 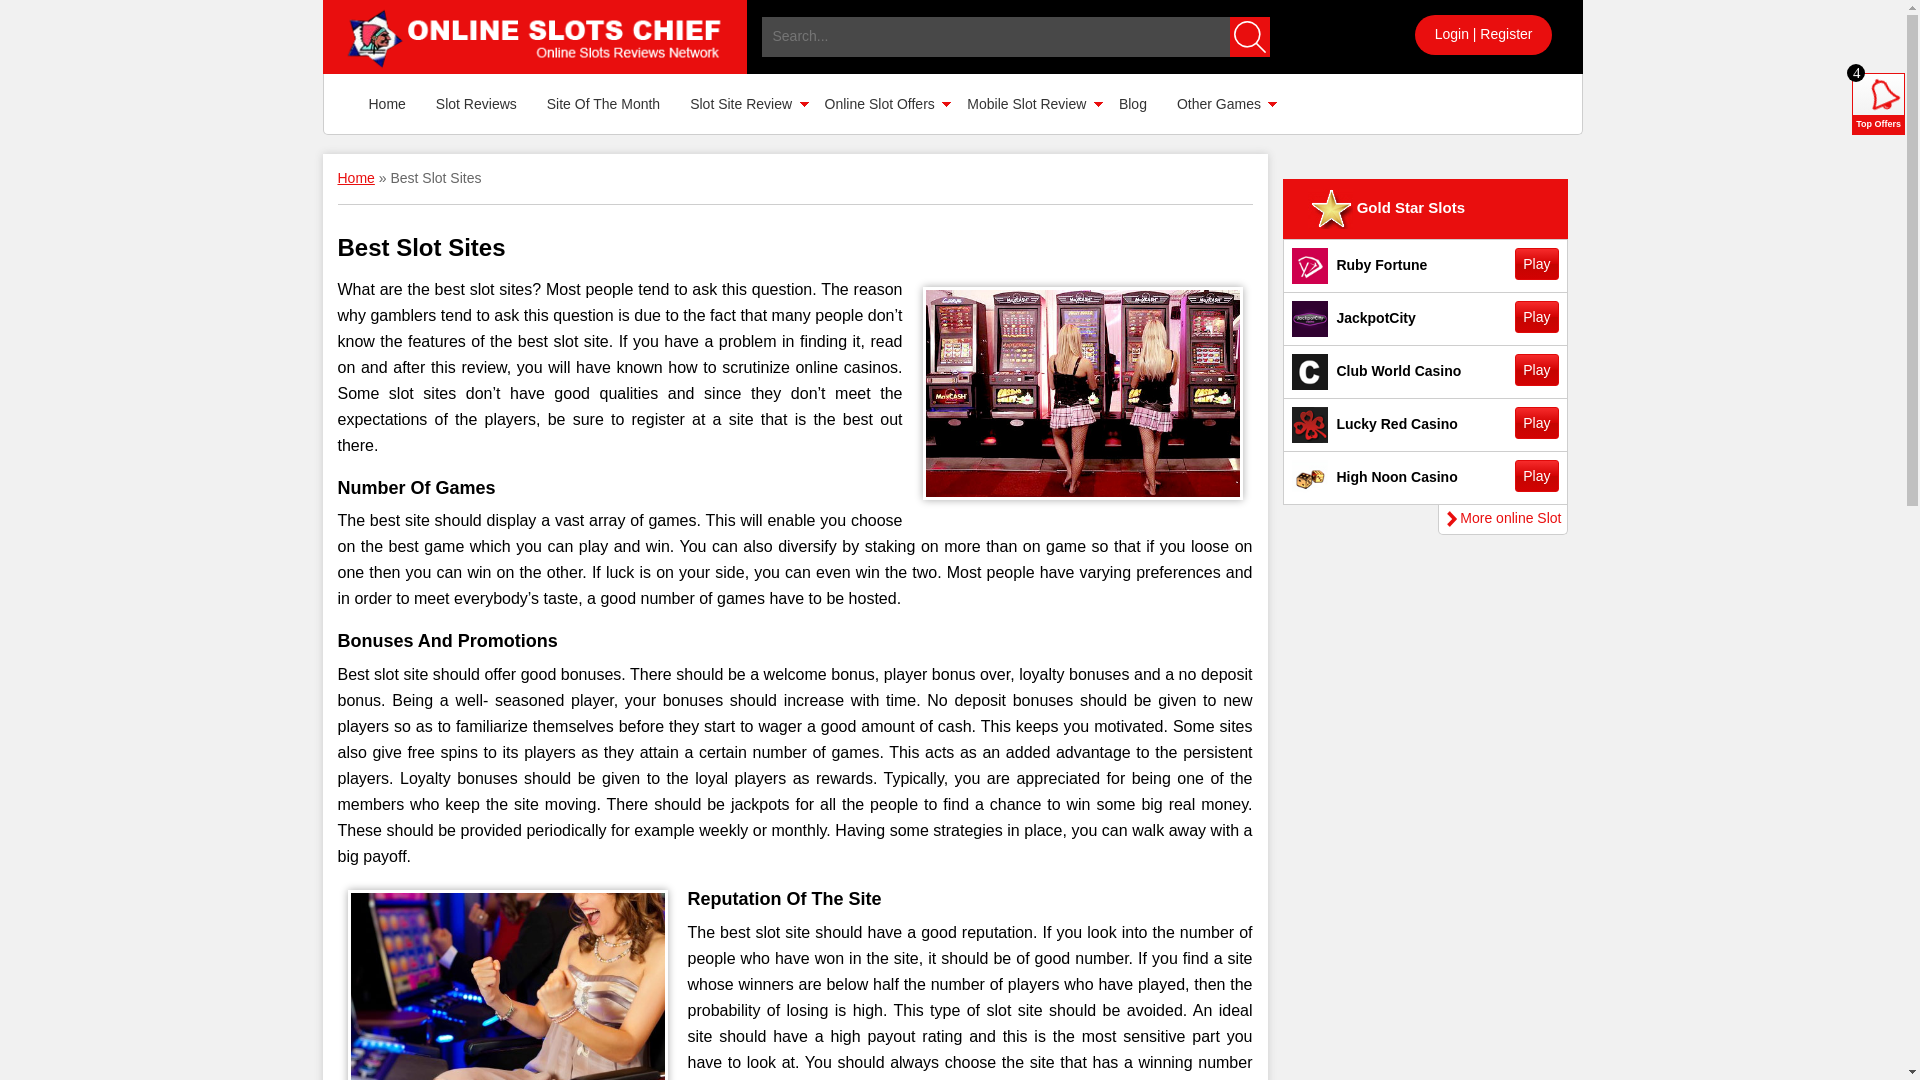 I want to click on Home, so click(x=386, y=104).